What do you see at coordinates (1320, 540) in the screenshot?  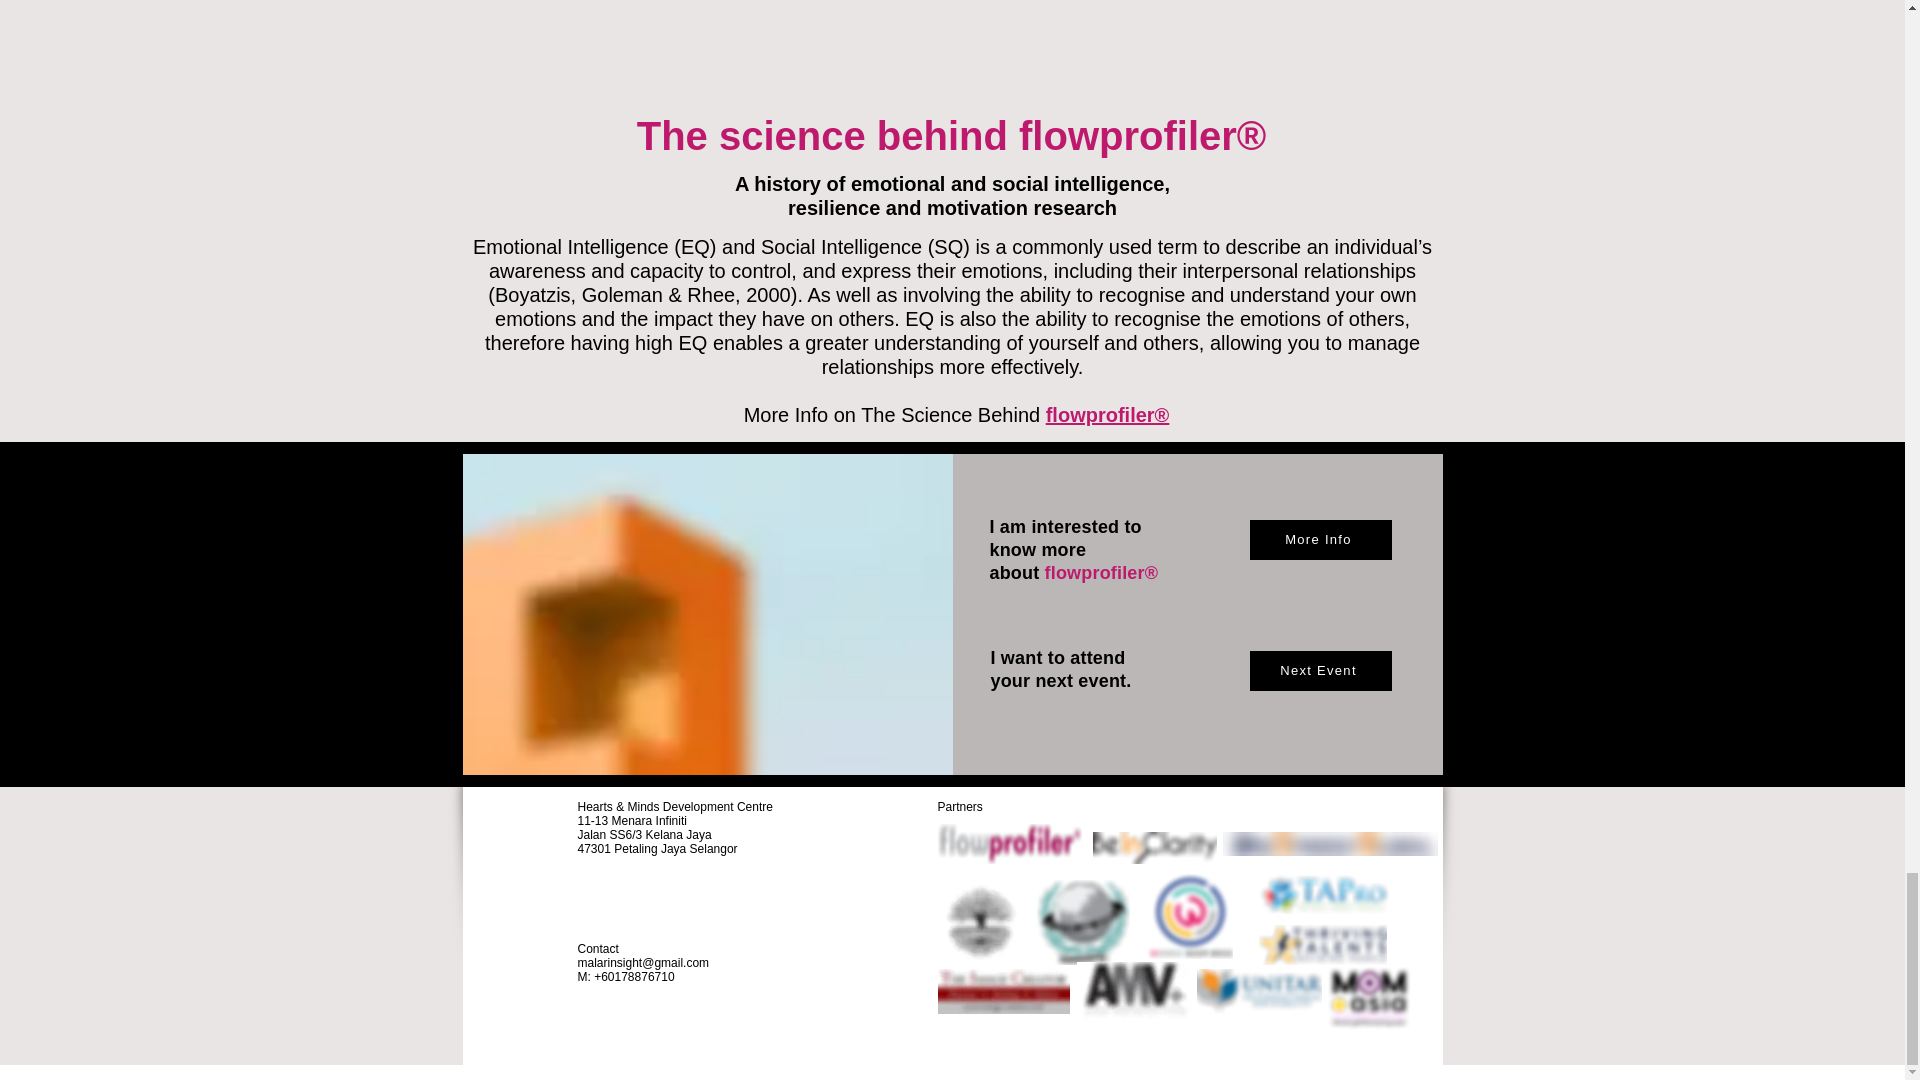 I see `More Info` at bounding box center [1320, 540].